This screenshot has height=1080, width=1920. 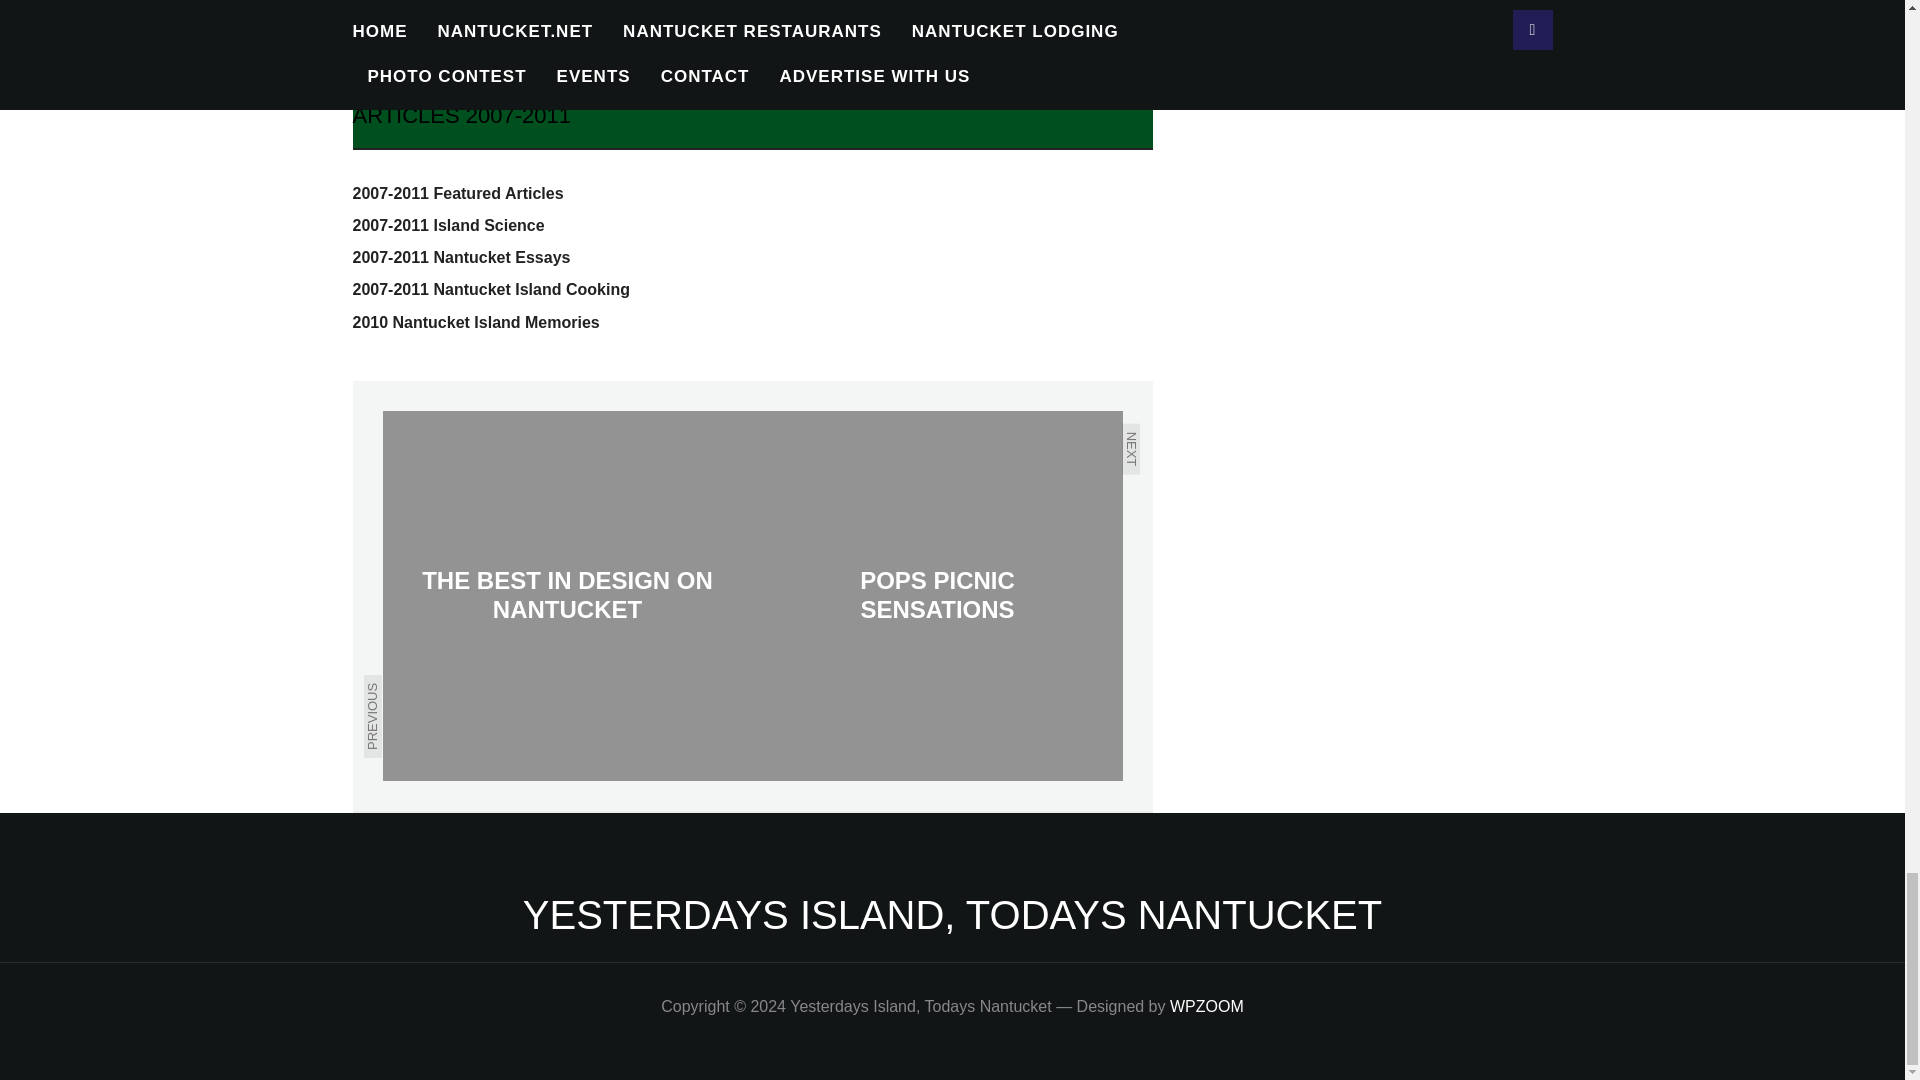 I want to click on 2007-2011 Nantucket Essays, so click(x=460, y=257).